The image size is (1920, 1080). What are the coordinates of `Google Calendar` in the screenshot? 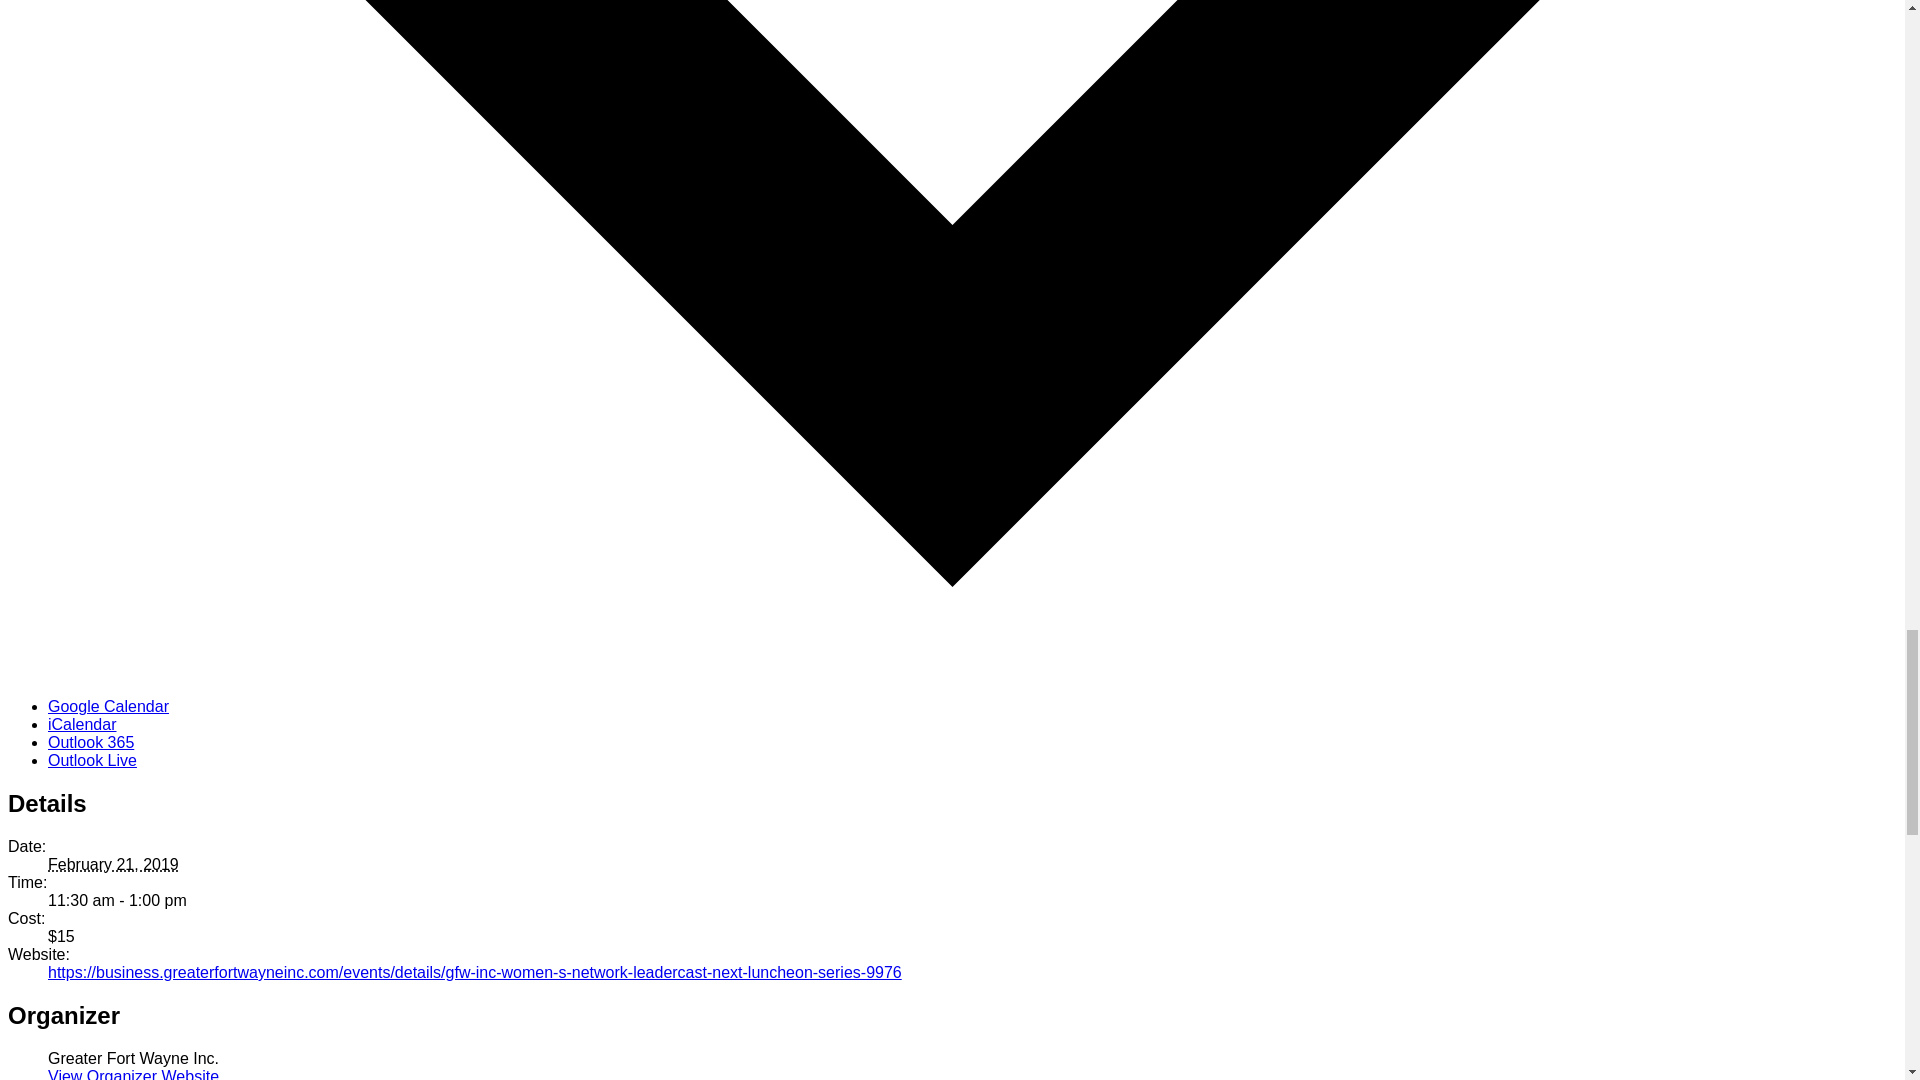 It's located at (108, 706).